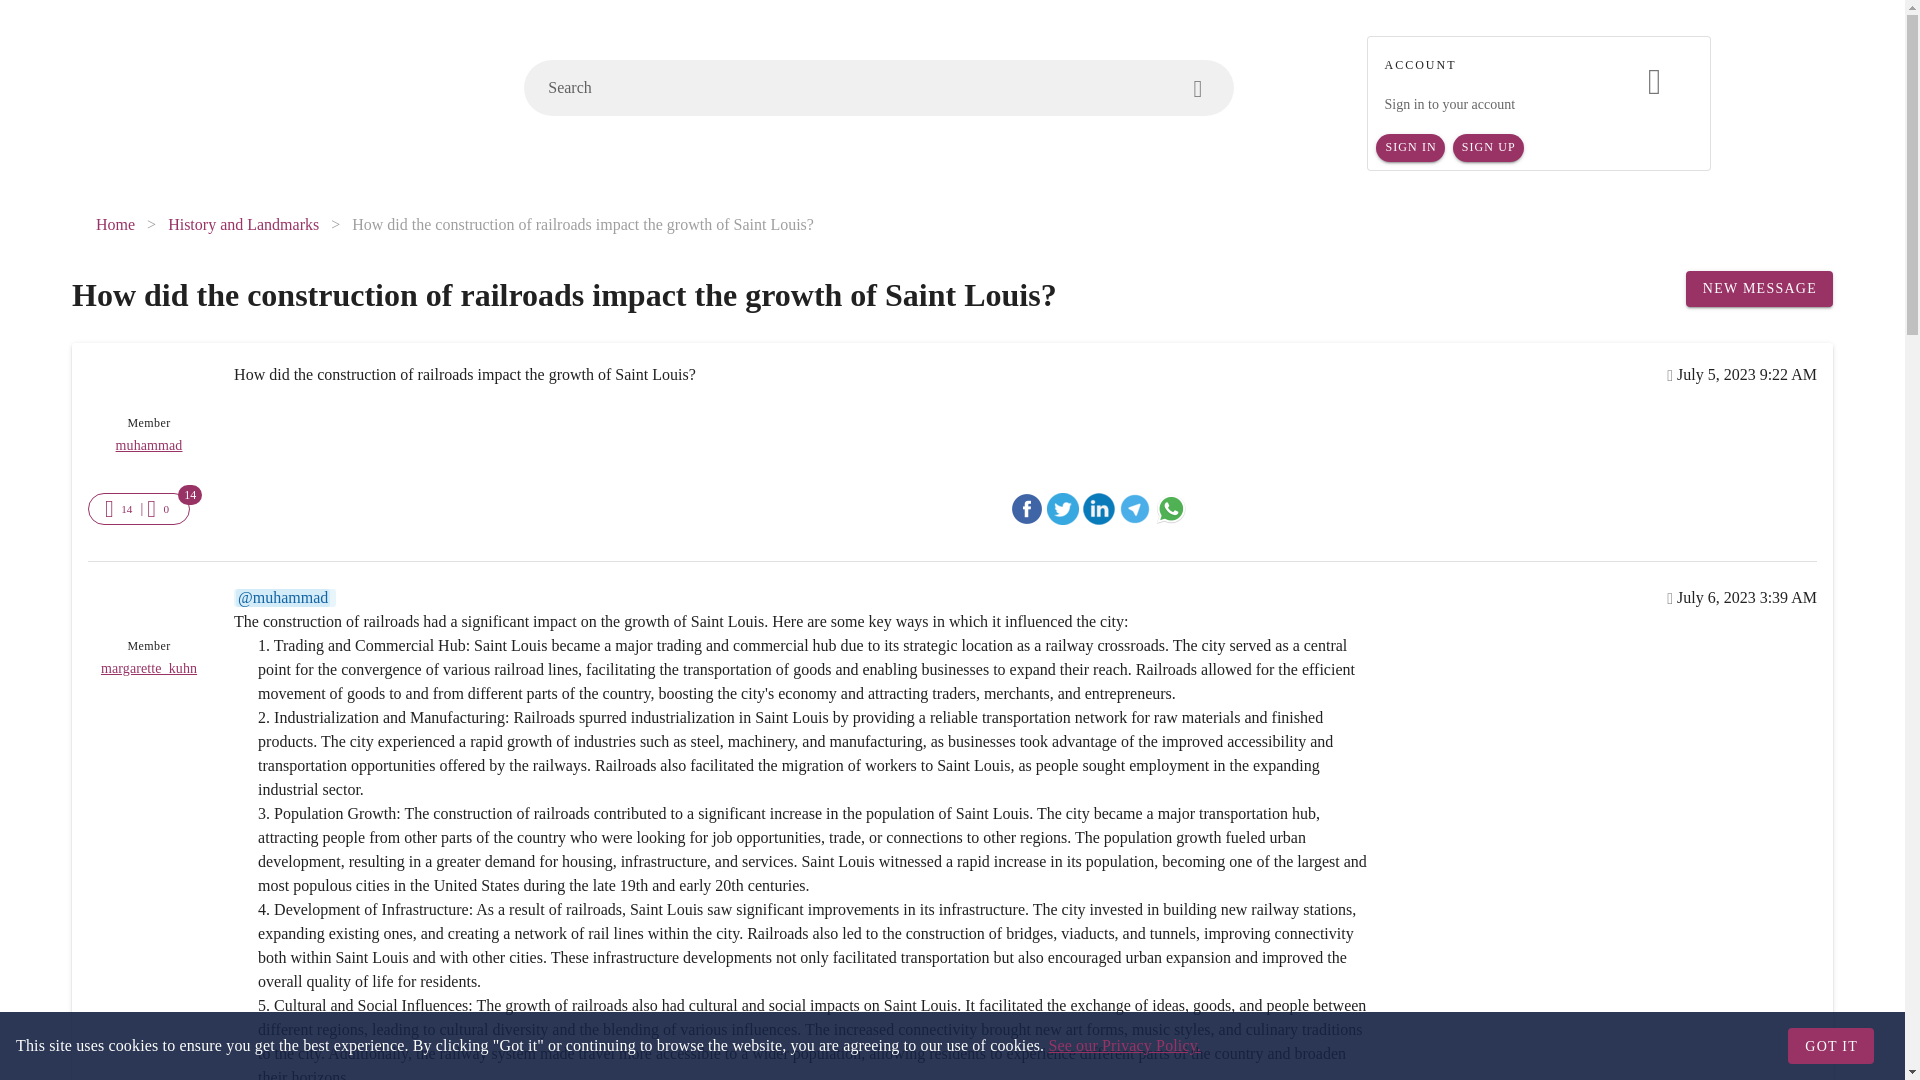 The width and height of the screenshot is (1920, 1080). I want to click on muhammad, so click(148, 446).